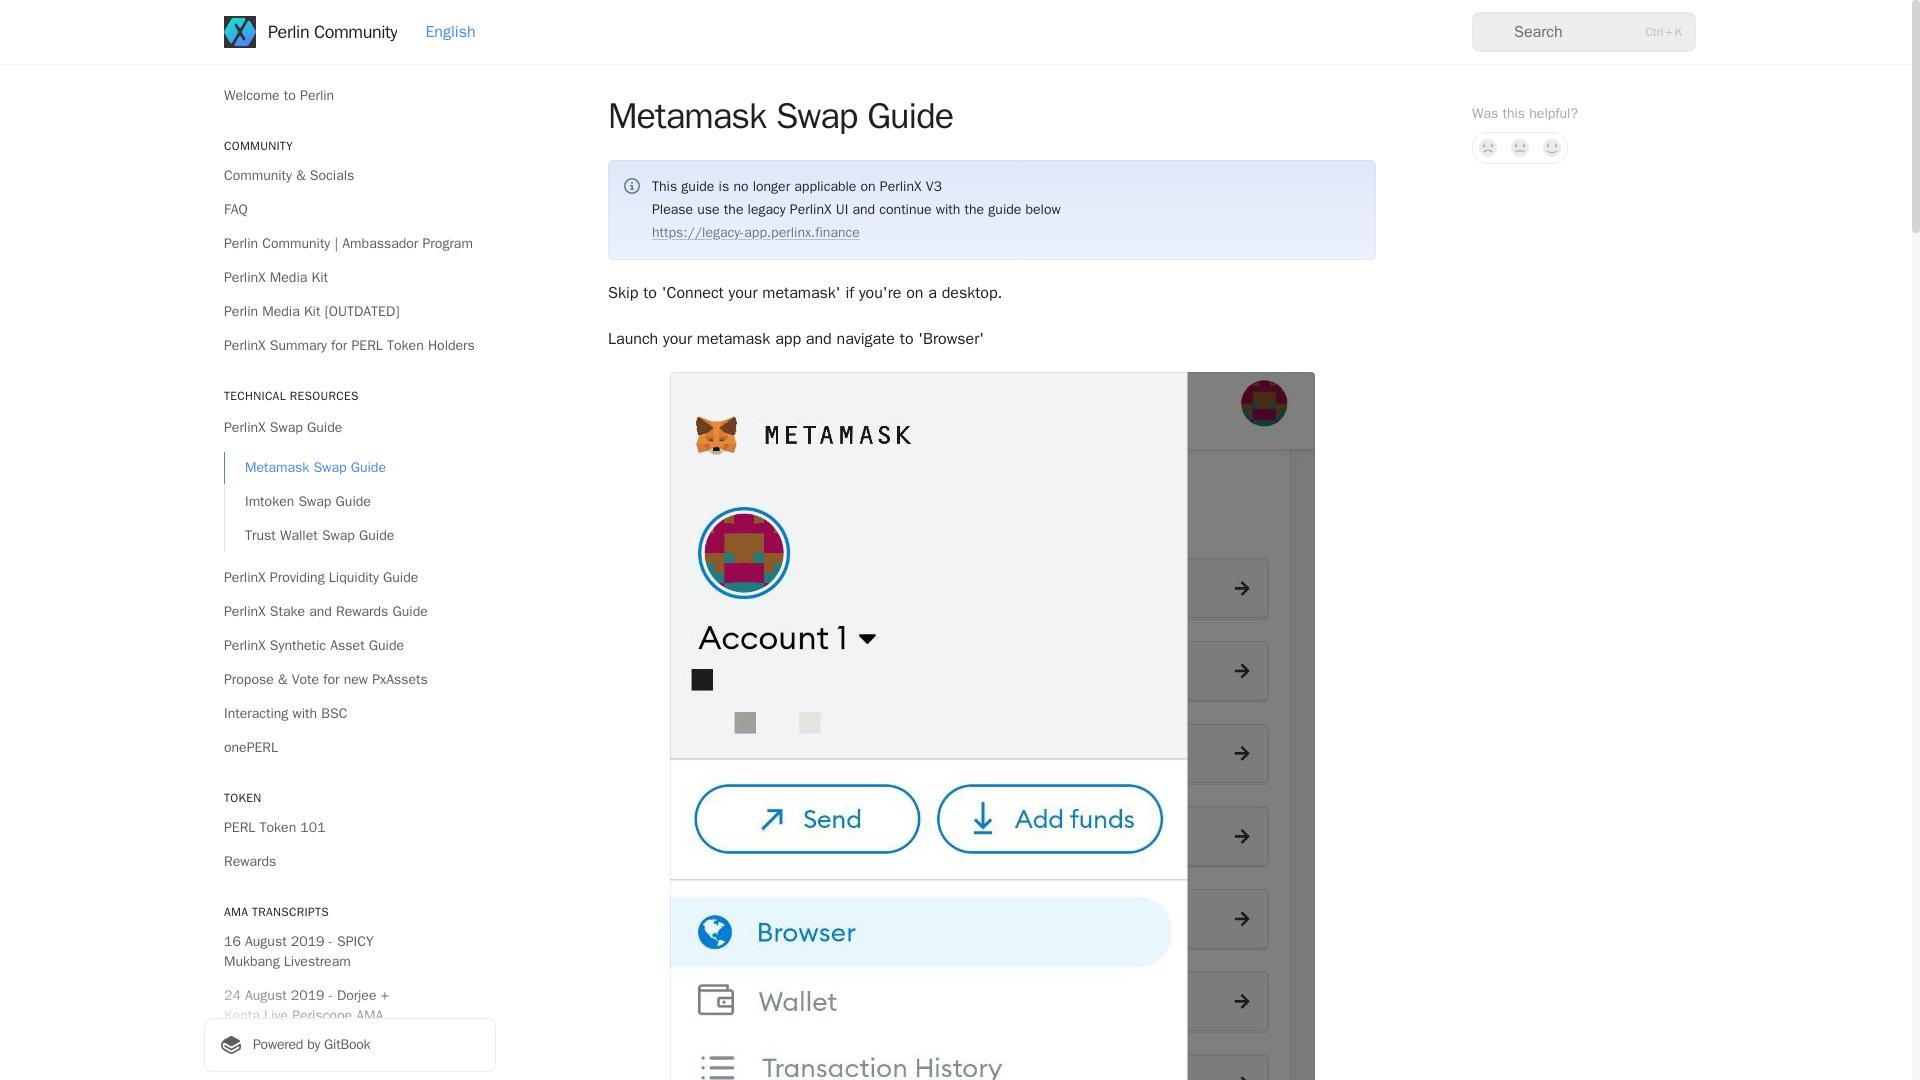  What do you see at coordinates (349, 96) in the screenshot?
I see `Welcome to Perlin` at bounding box center [349, 96].